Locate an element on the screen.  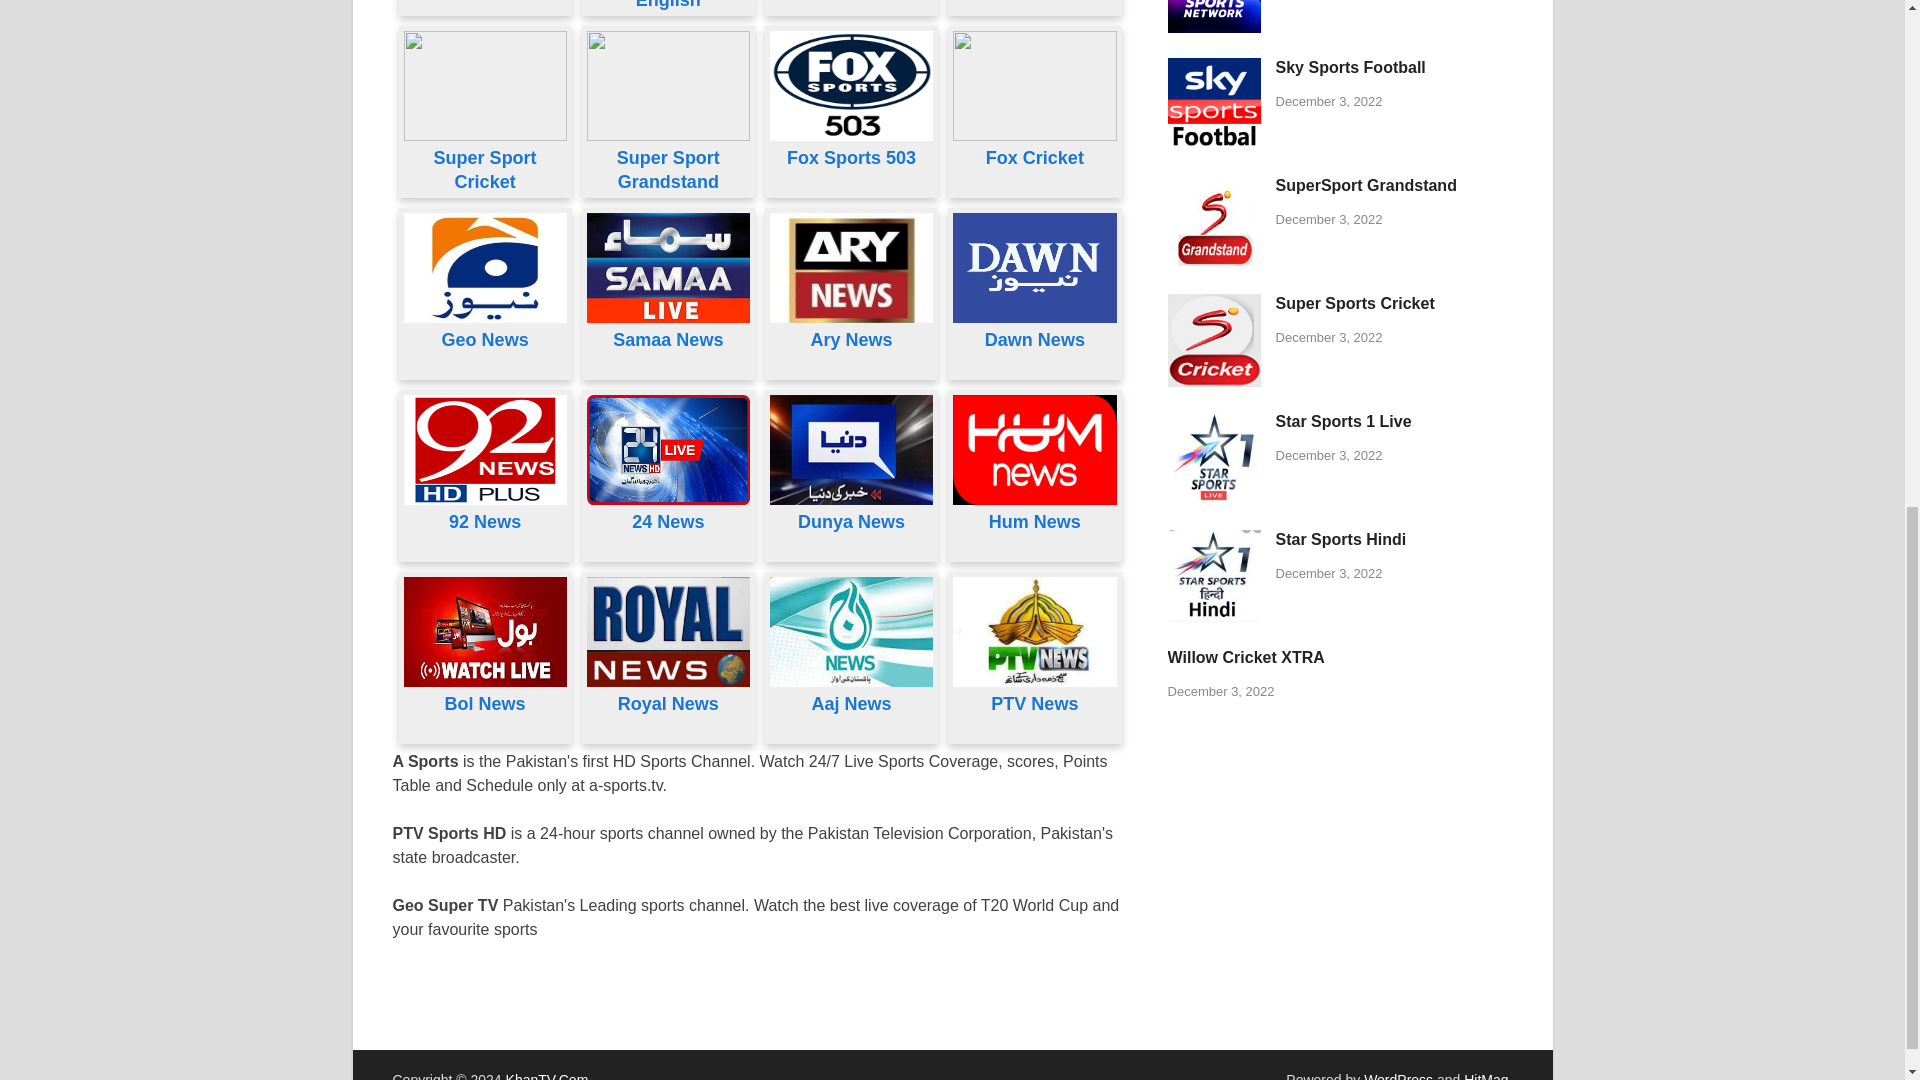
Super Sports Cricket is located at coordinates (1214, 306).